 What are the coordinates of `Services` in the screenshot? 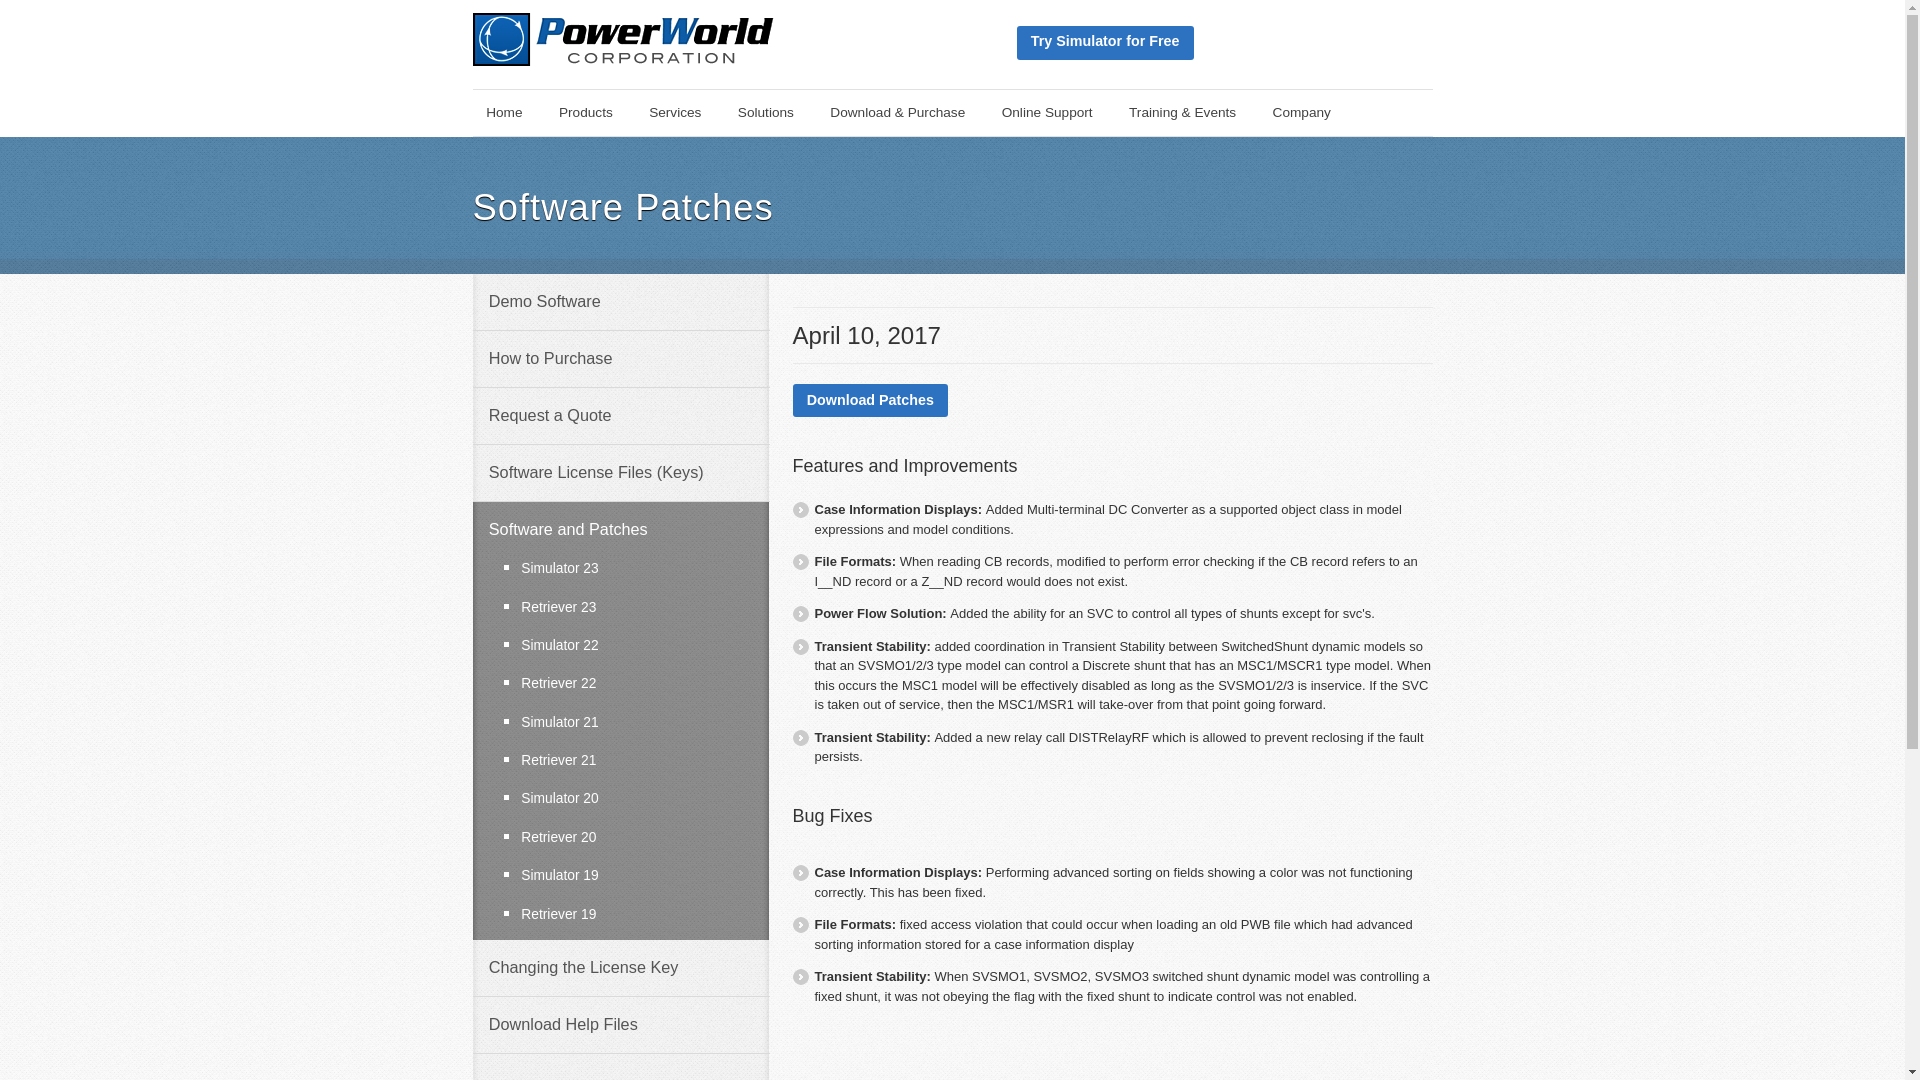 It's located at (674, 112).